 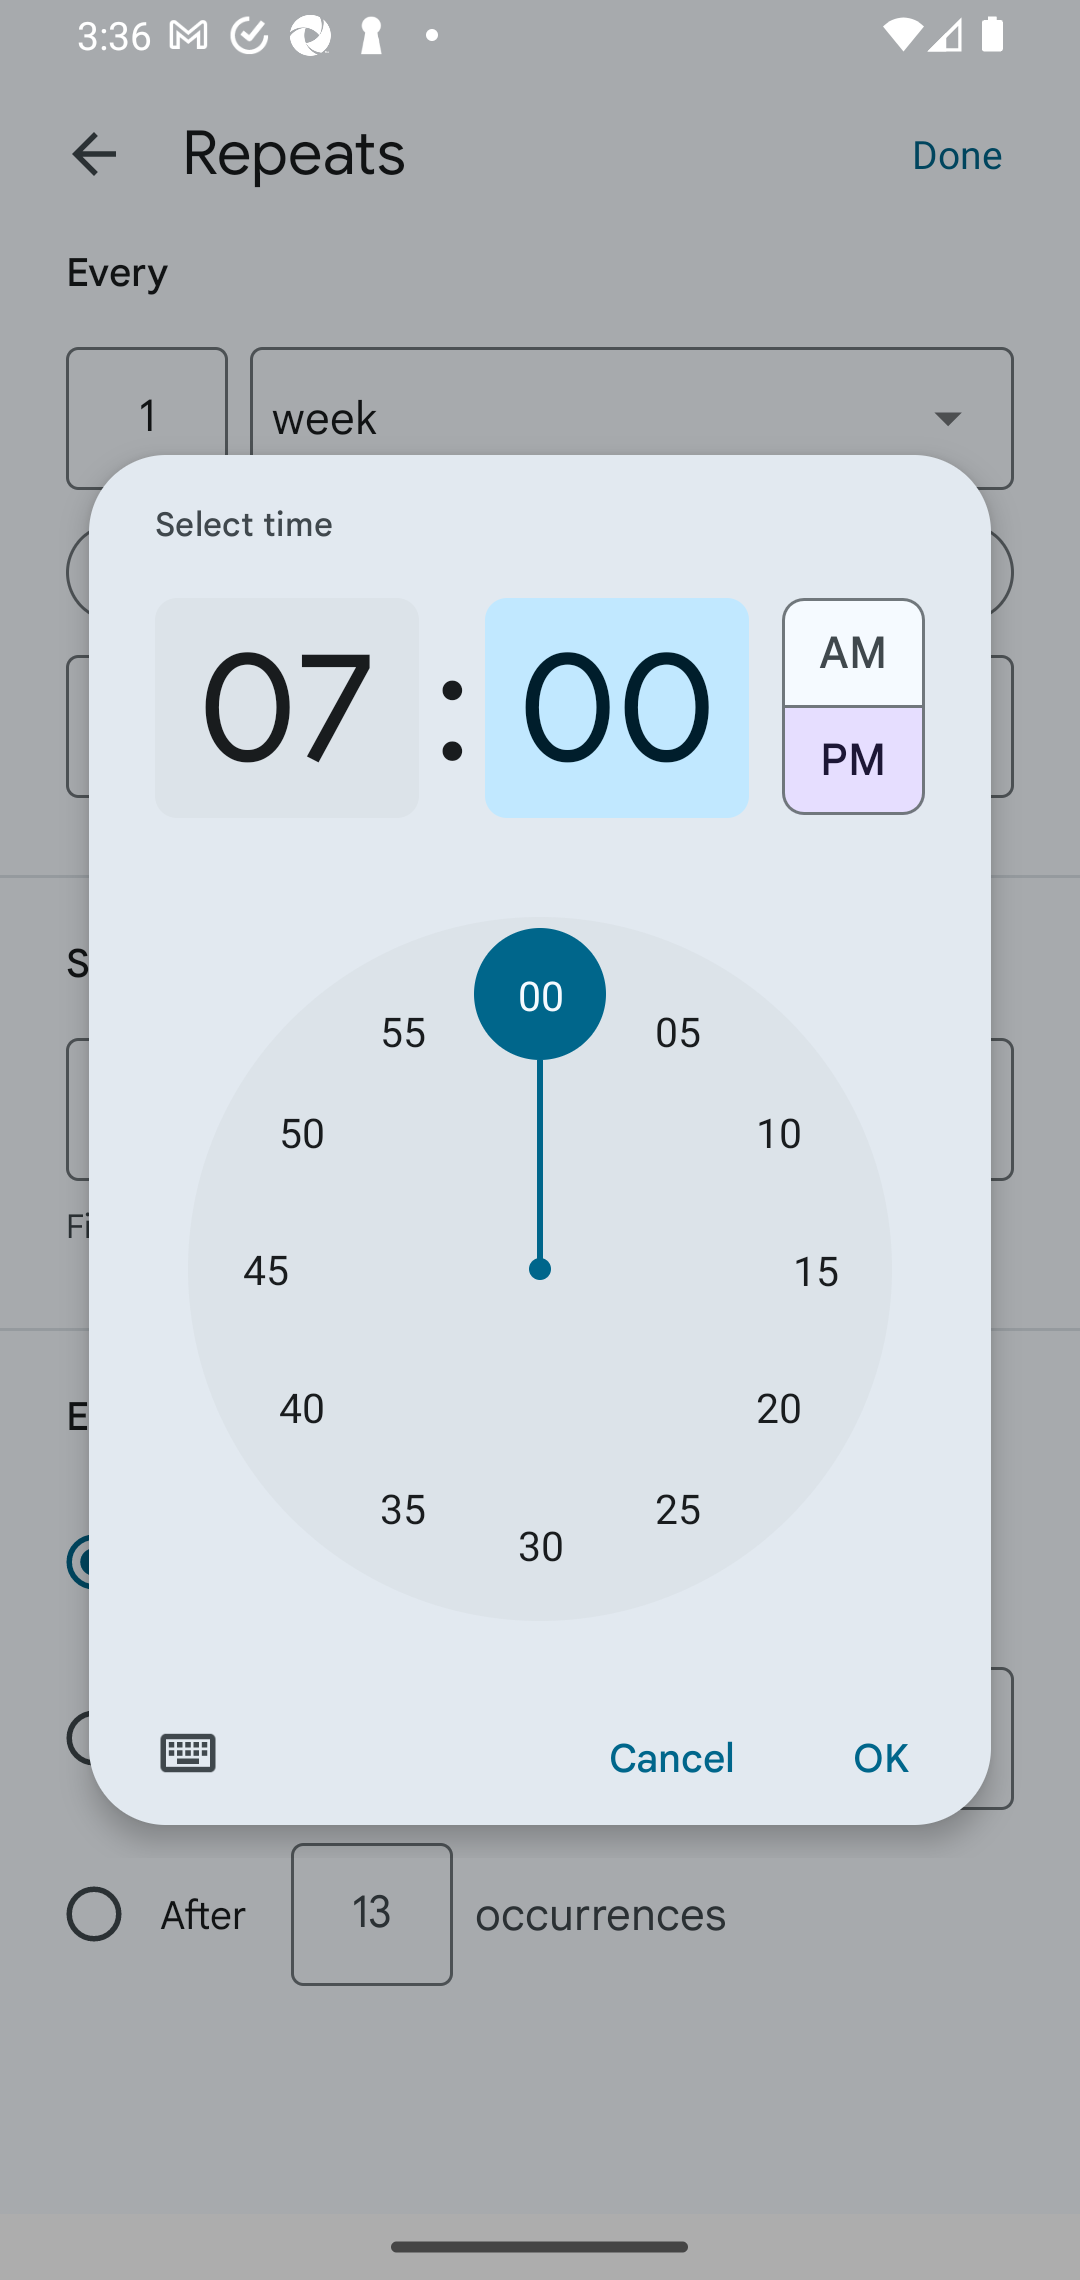 I want to click on 00 00 minutes, so click(x=540, y=994).